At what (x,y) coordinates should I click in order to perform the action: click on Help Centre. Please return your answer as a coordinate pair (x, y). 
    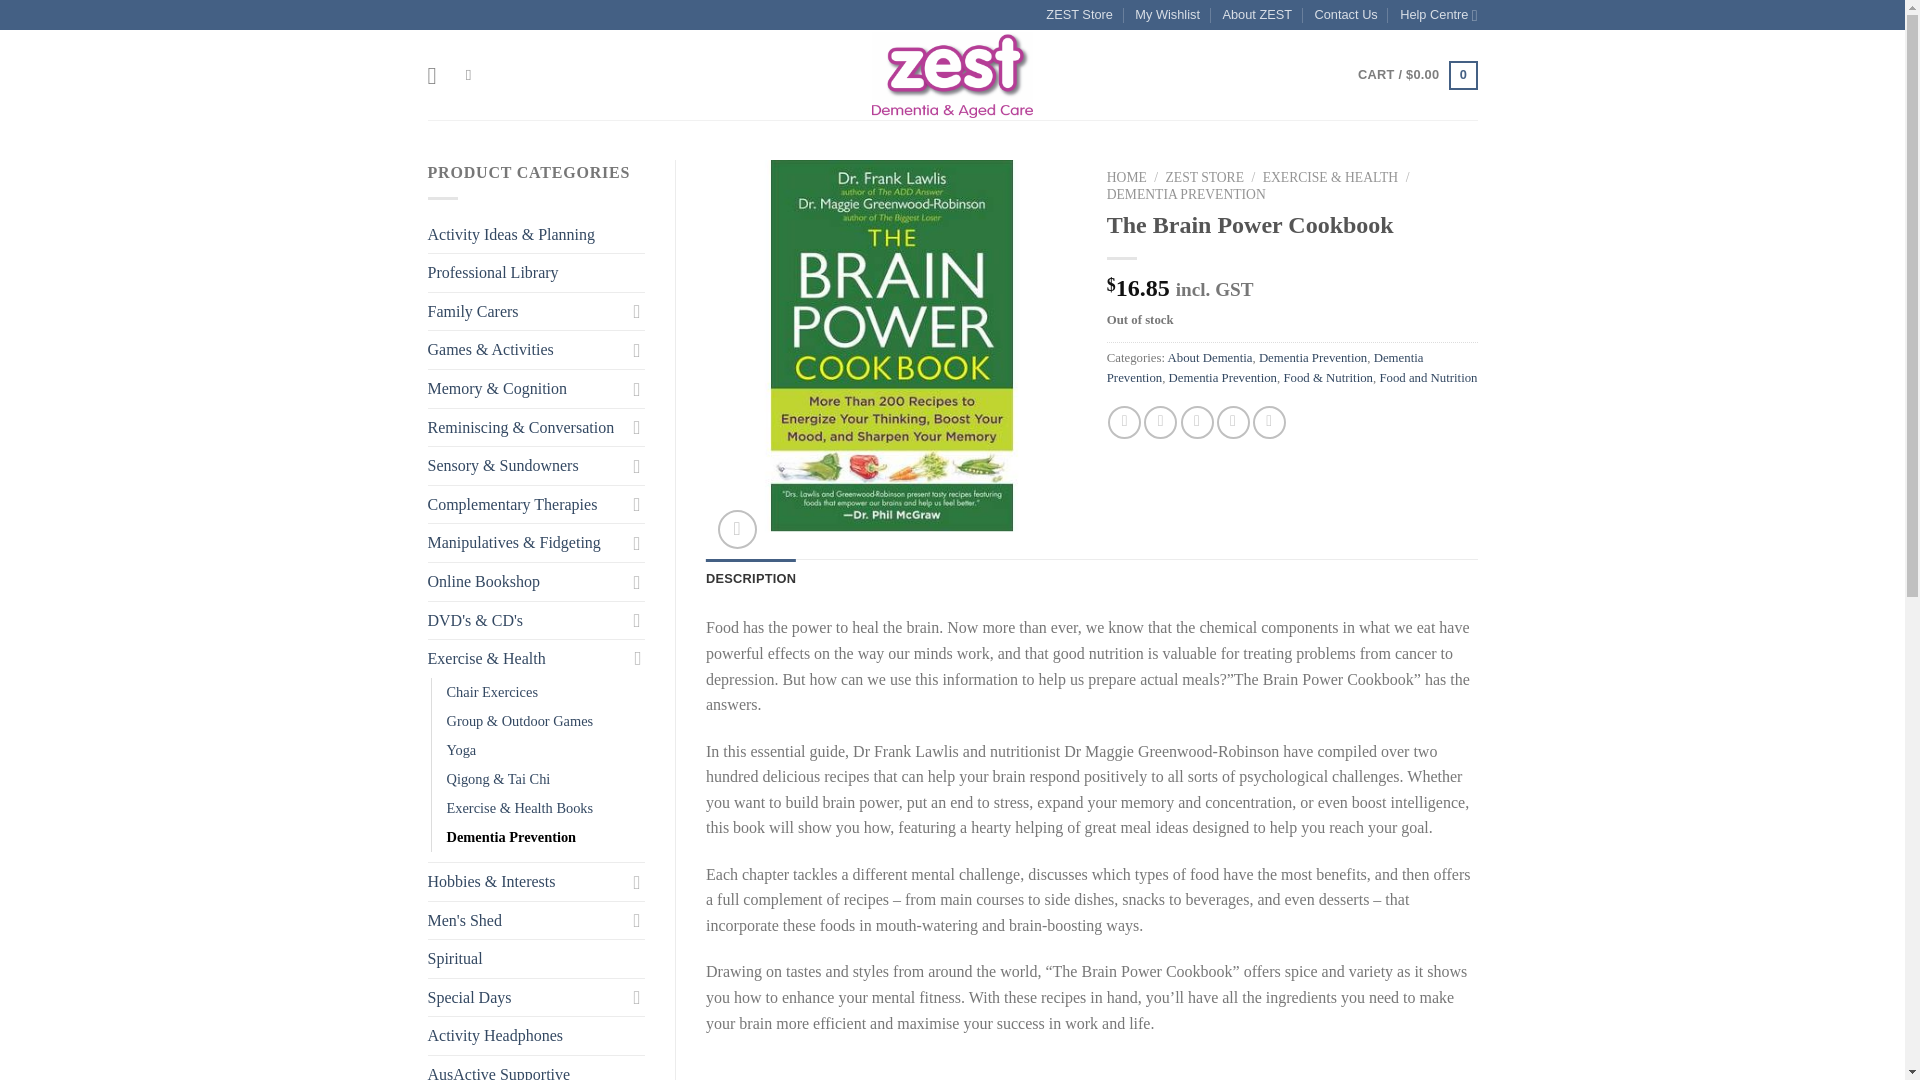
    Looking at the image, I should click on (1438, 15).